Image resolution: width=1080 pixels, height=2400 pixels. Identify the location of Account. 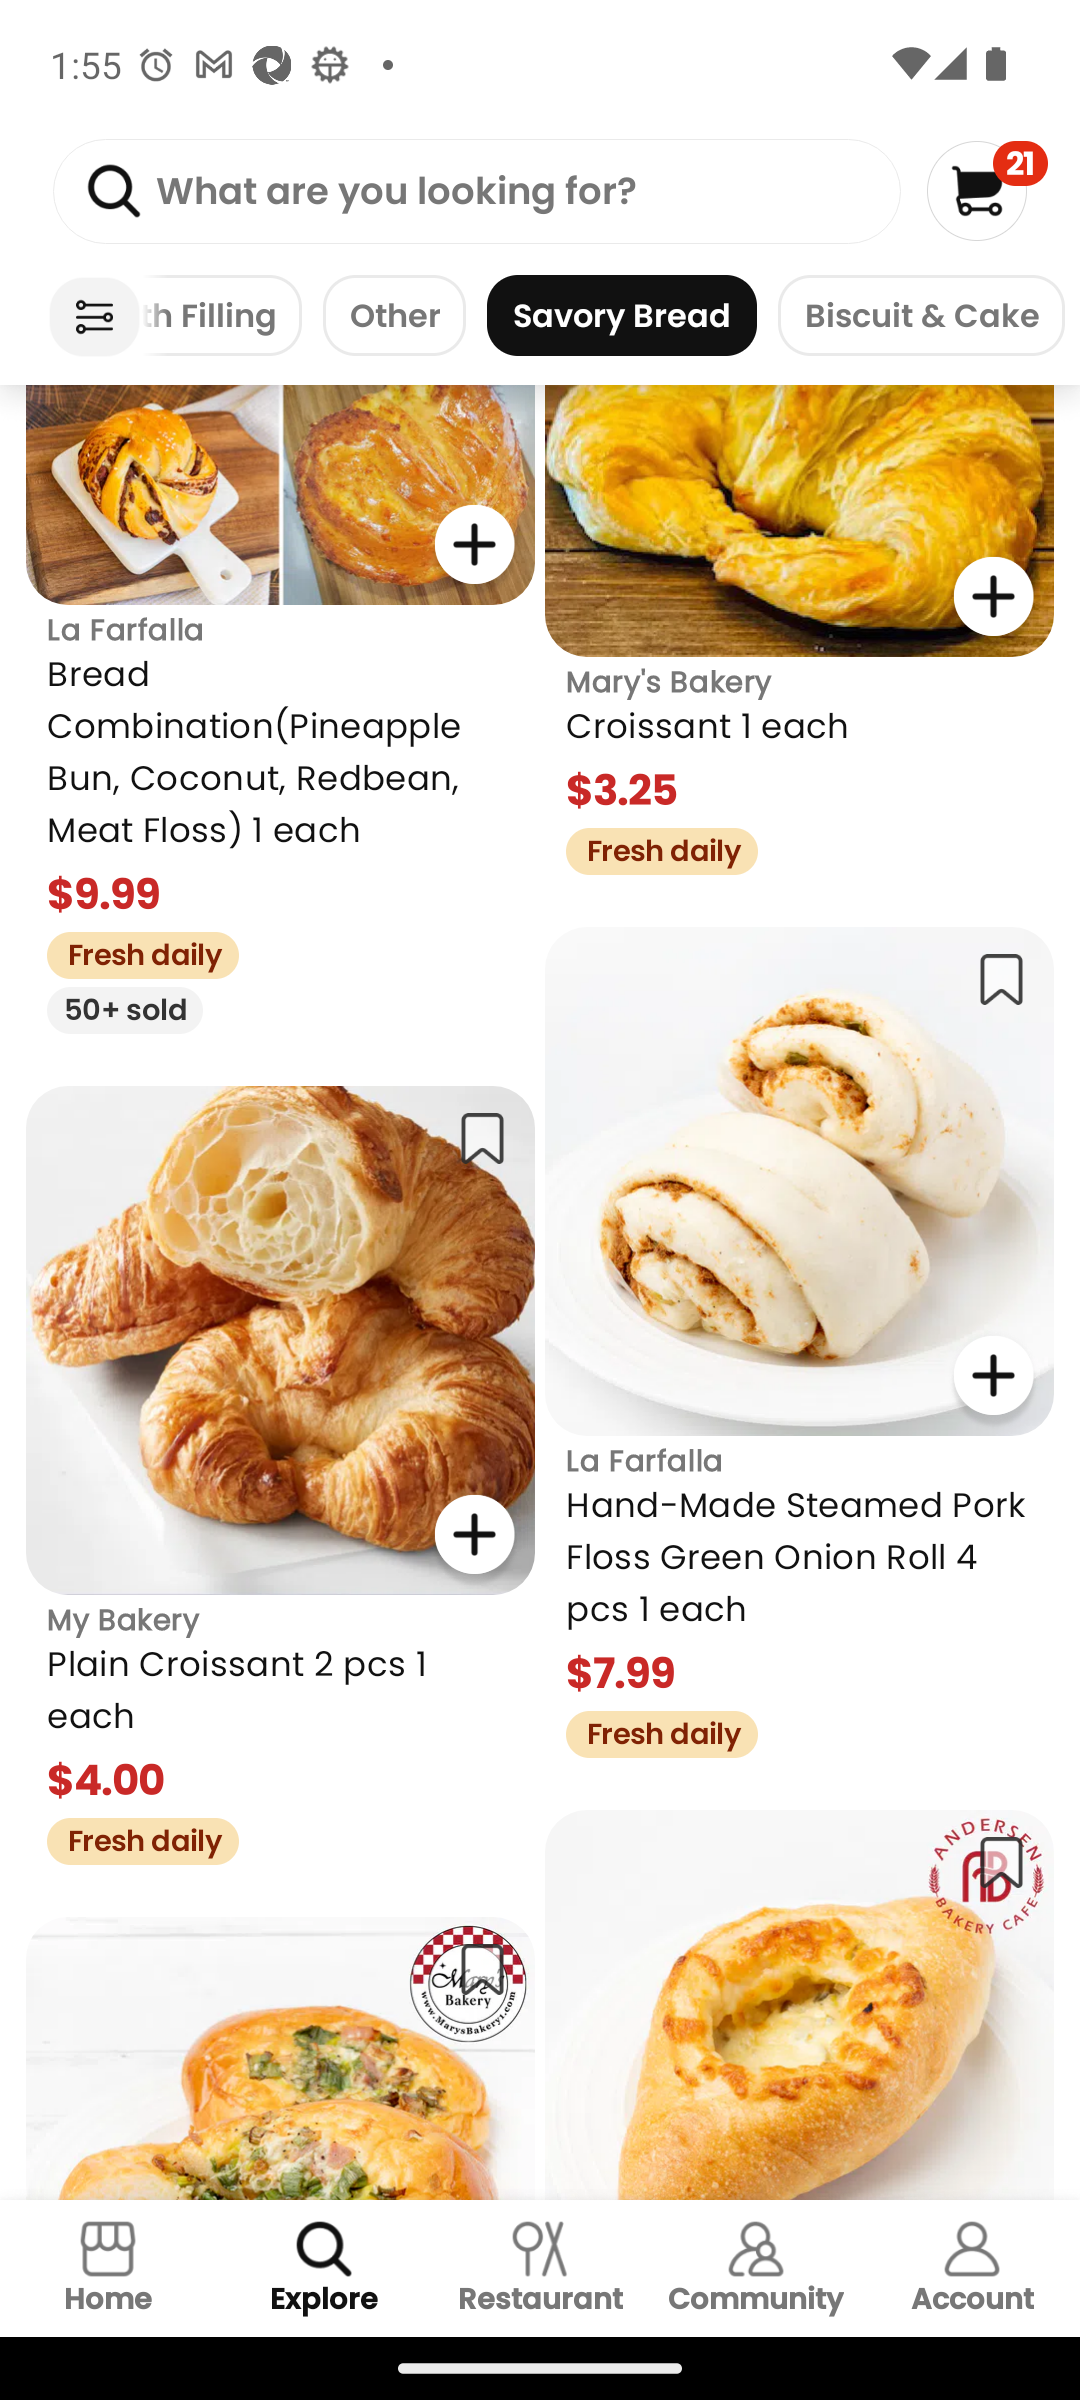
(972, 2268).